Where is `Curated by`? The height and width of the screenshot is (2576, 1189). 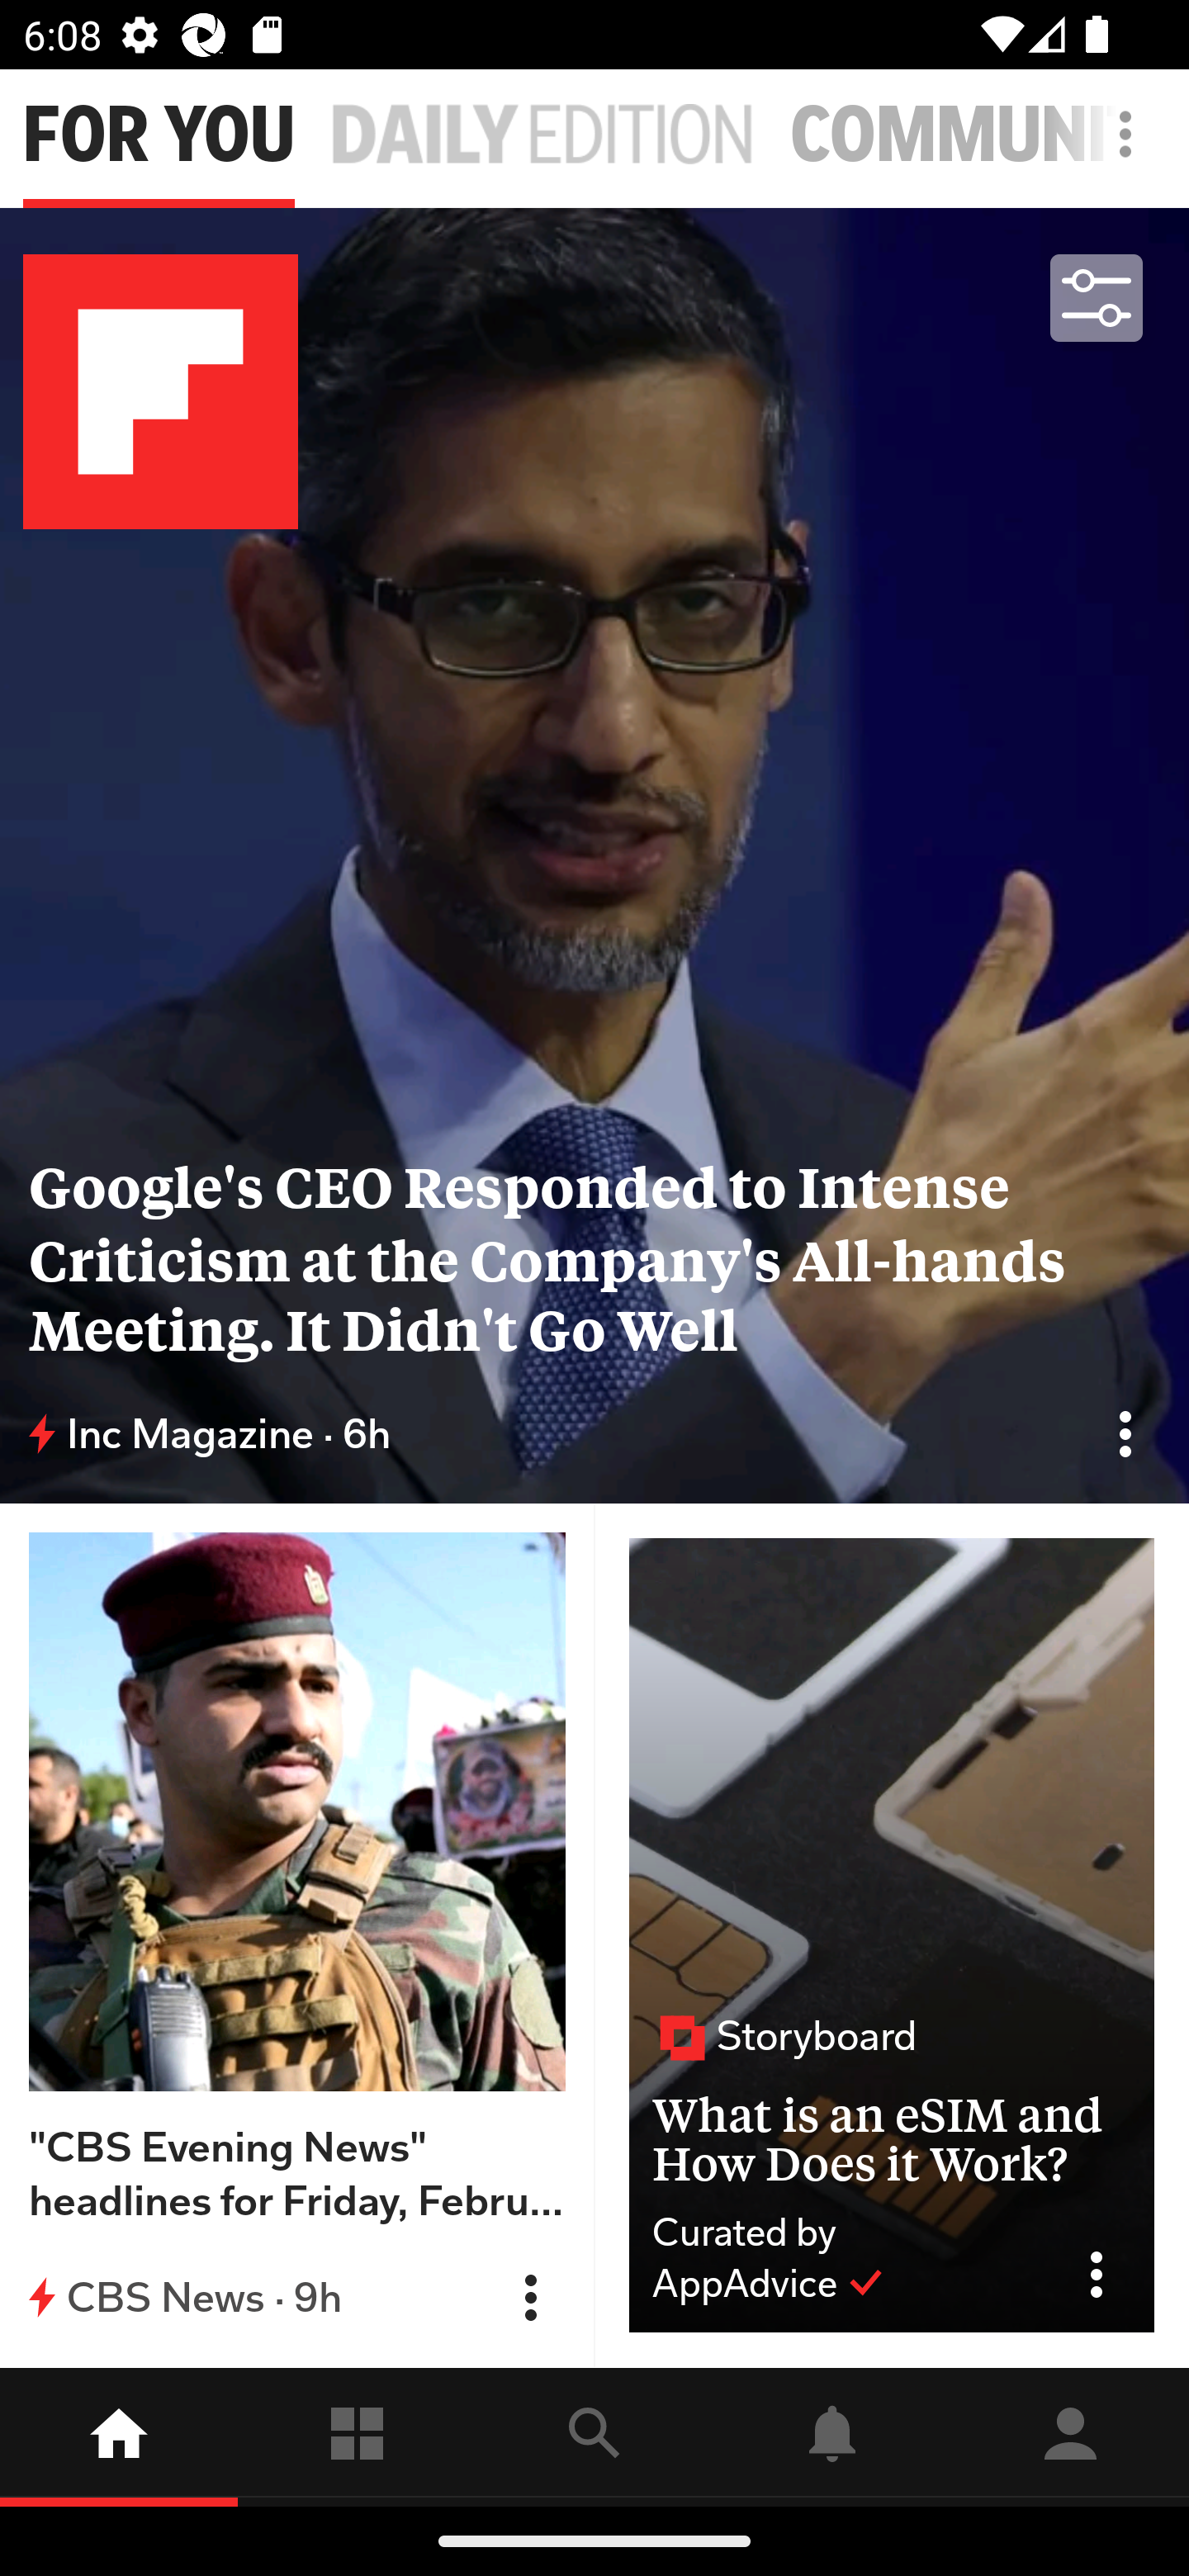
Curated by is located at coordinates (846, 2233).